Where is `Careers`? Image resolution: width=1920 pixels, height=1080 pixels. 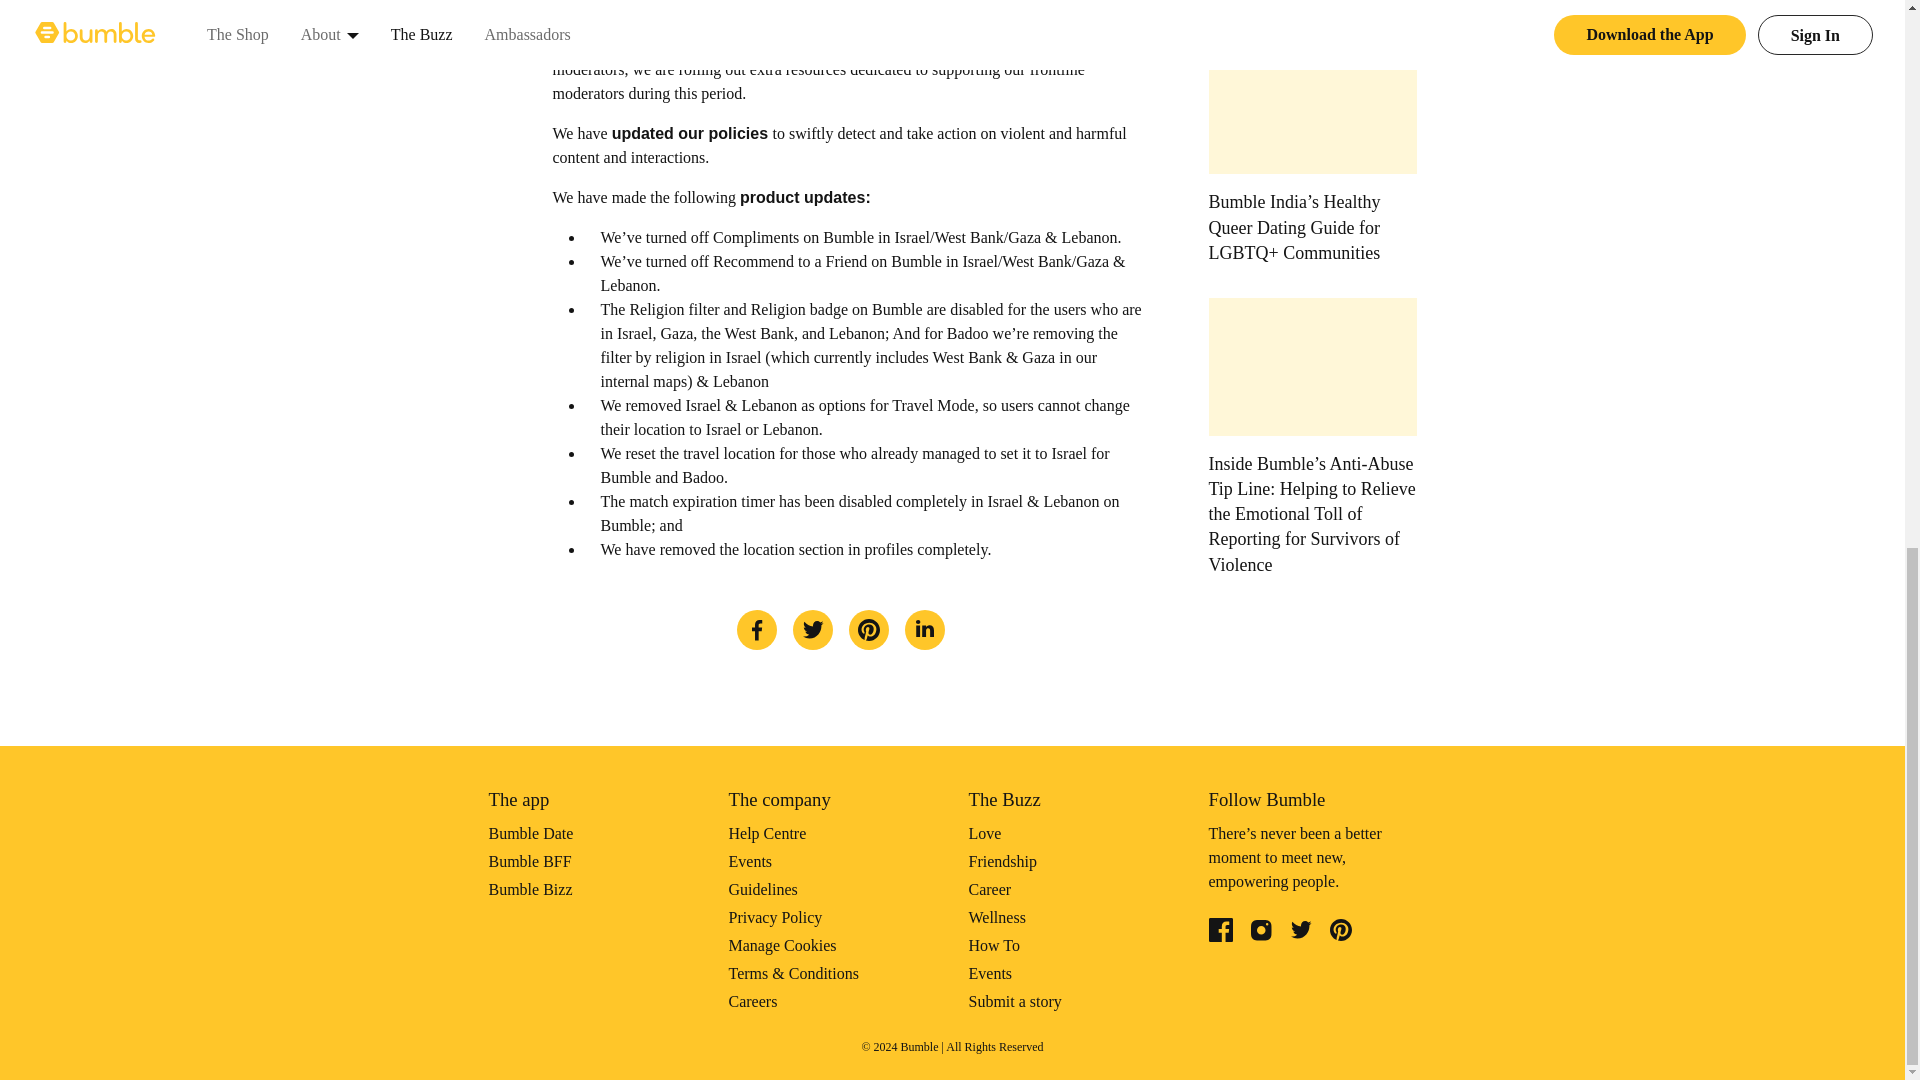 Careers is located at coordinates (752, 1000).